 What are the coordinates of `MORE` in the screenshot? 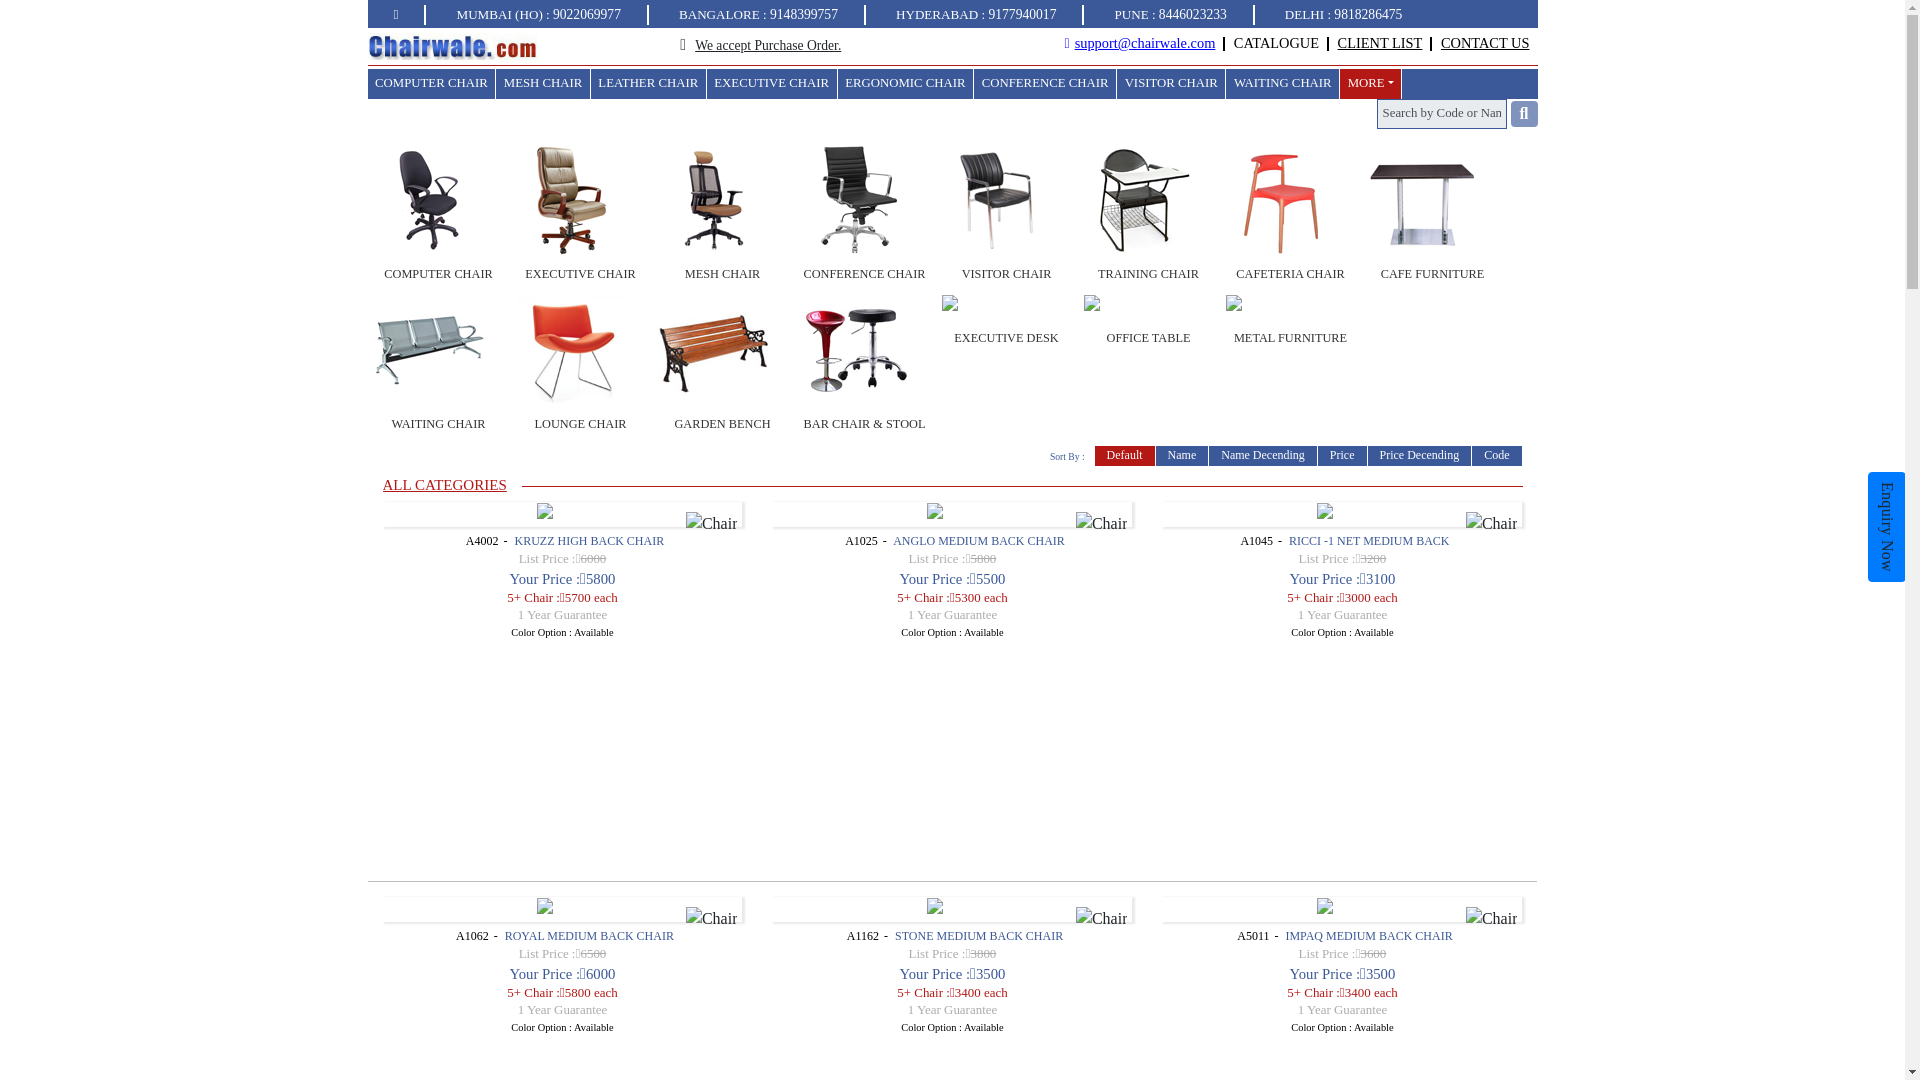 It's located at (1370, 84).